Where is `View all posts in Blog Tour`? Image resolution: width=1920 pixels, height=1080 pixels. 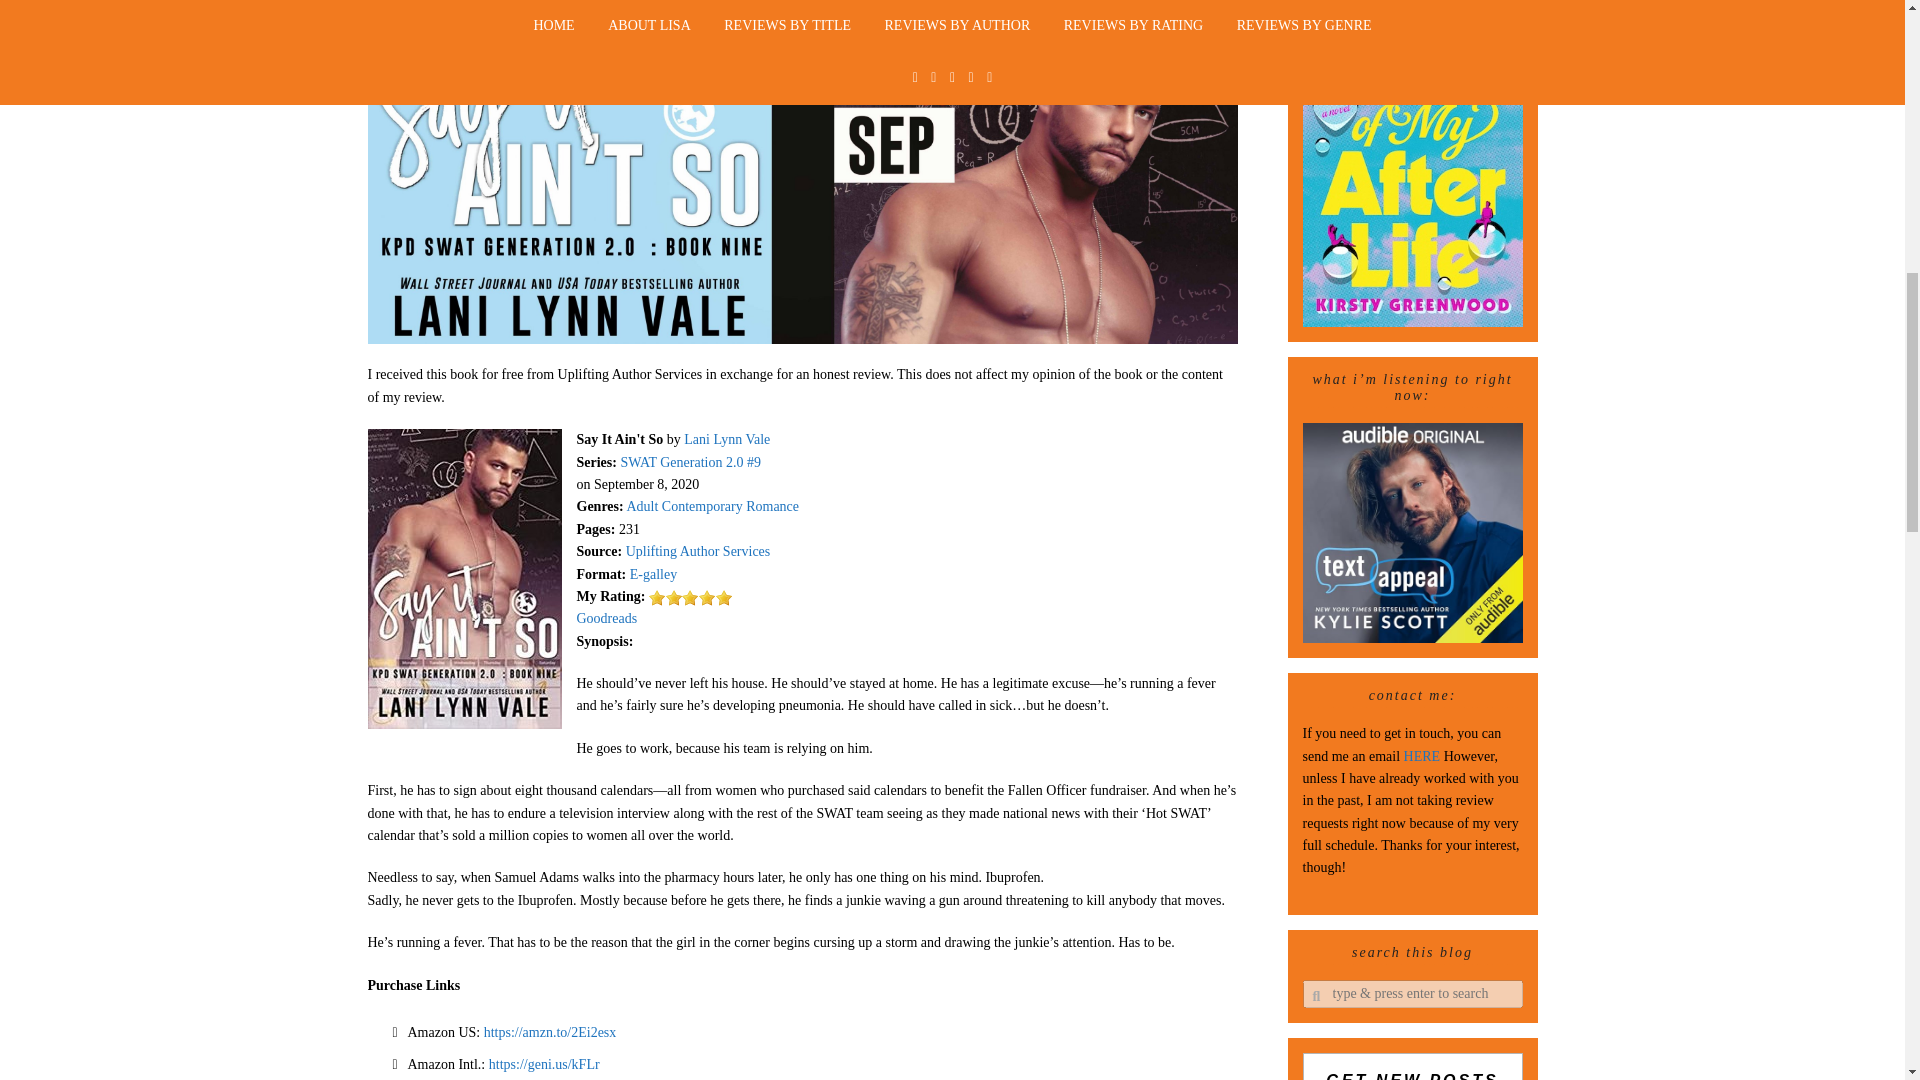 View all posts in Blog Tour is located at coordinates (804, 4).